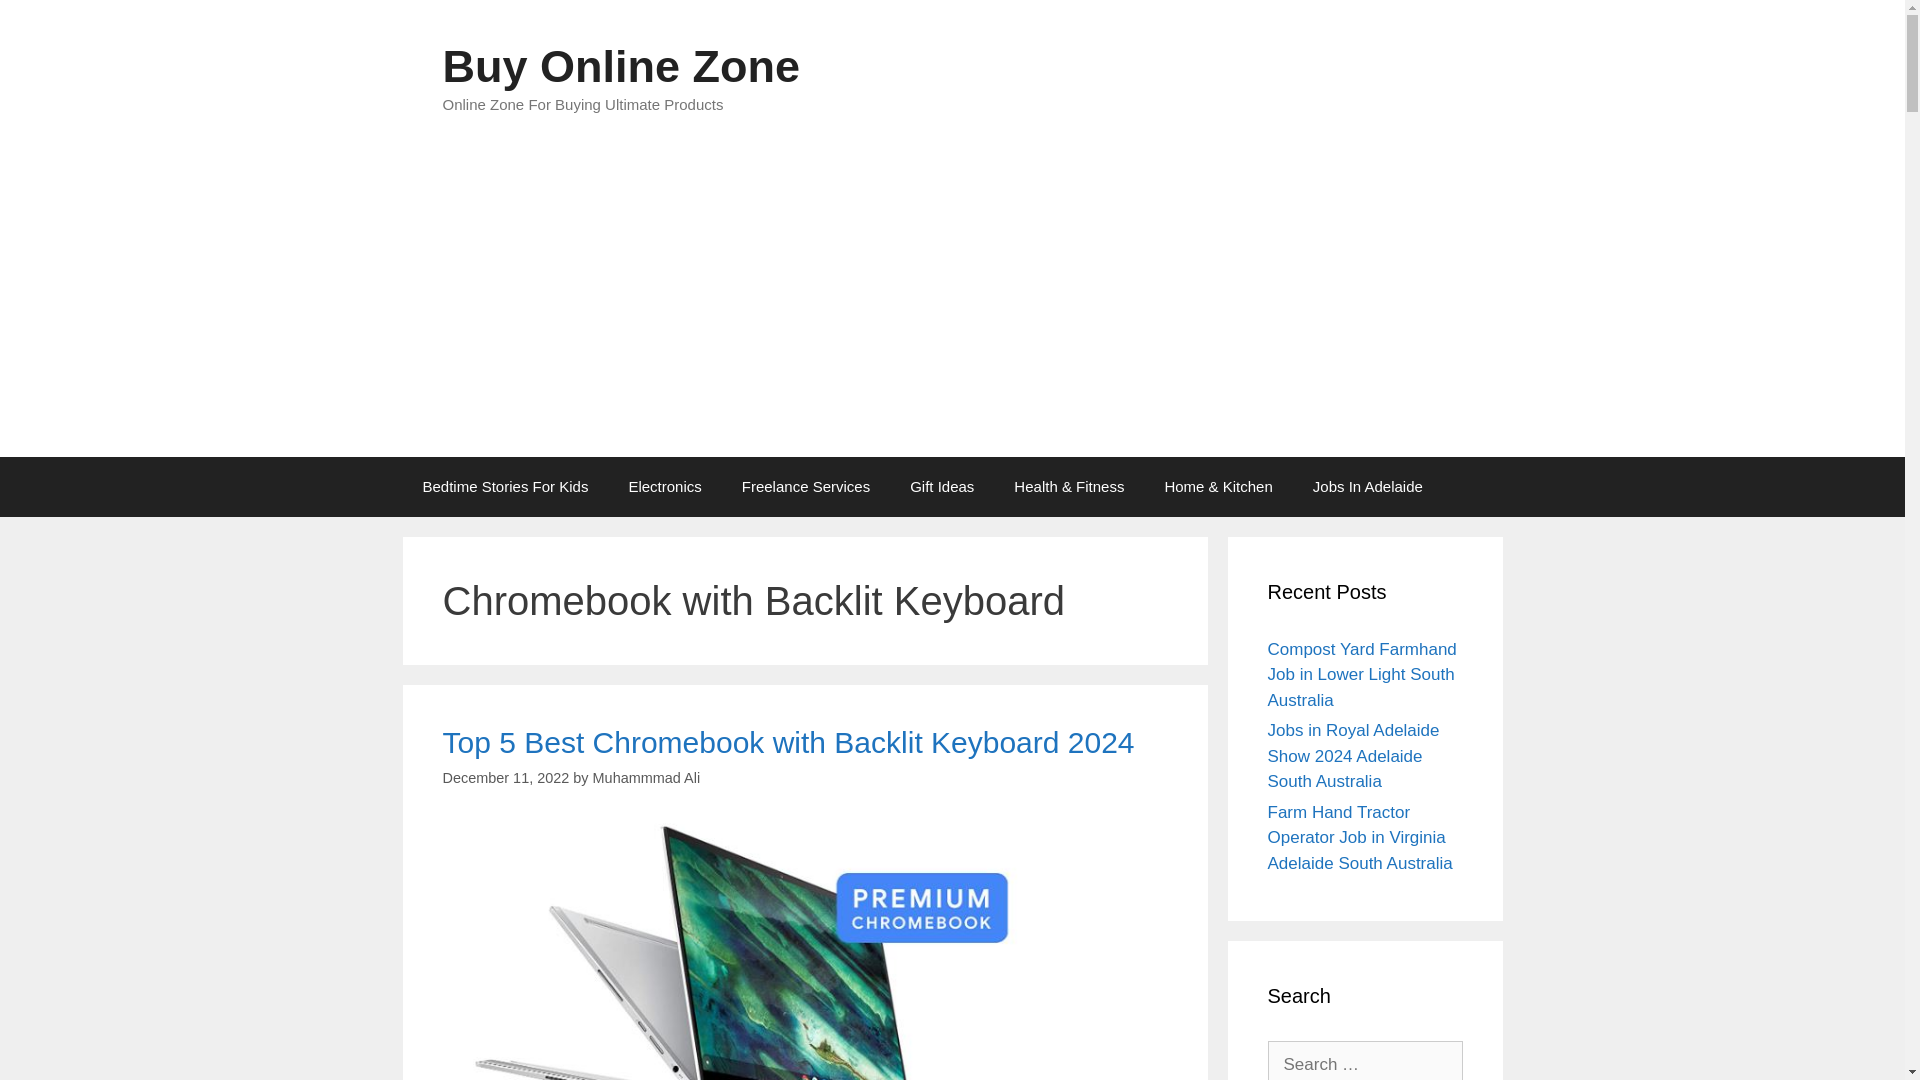  What do you see at coordinates (664, 486) in the screenshot?
I see `Electronics` at bounding box center [664, 486].